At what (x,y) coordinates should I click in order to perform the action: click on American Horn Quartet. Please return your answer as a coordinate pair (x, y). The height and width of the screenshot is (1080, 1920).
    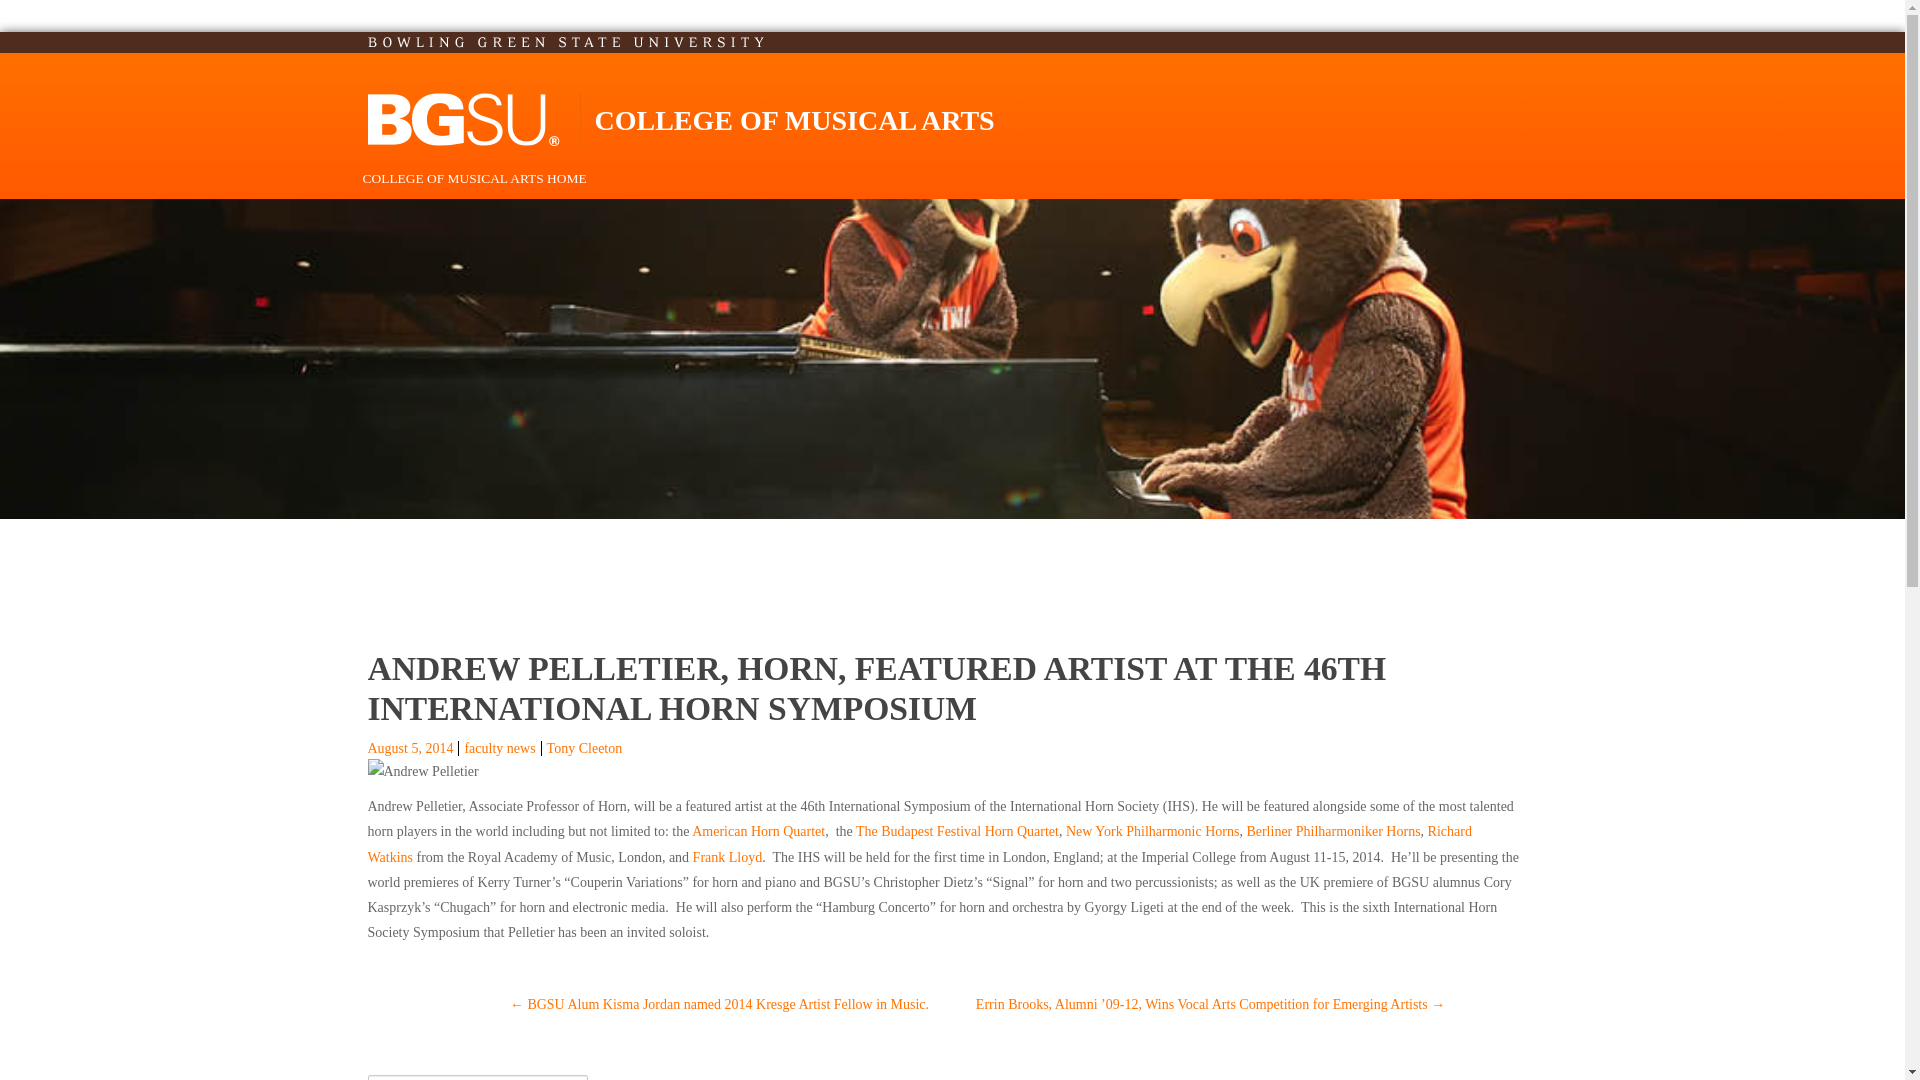
    Looking at the image, I should click on (758, 832).